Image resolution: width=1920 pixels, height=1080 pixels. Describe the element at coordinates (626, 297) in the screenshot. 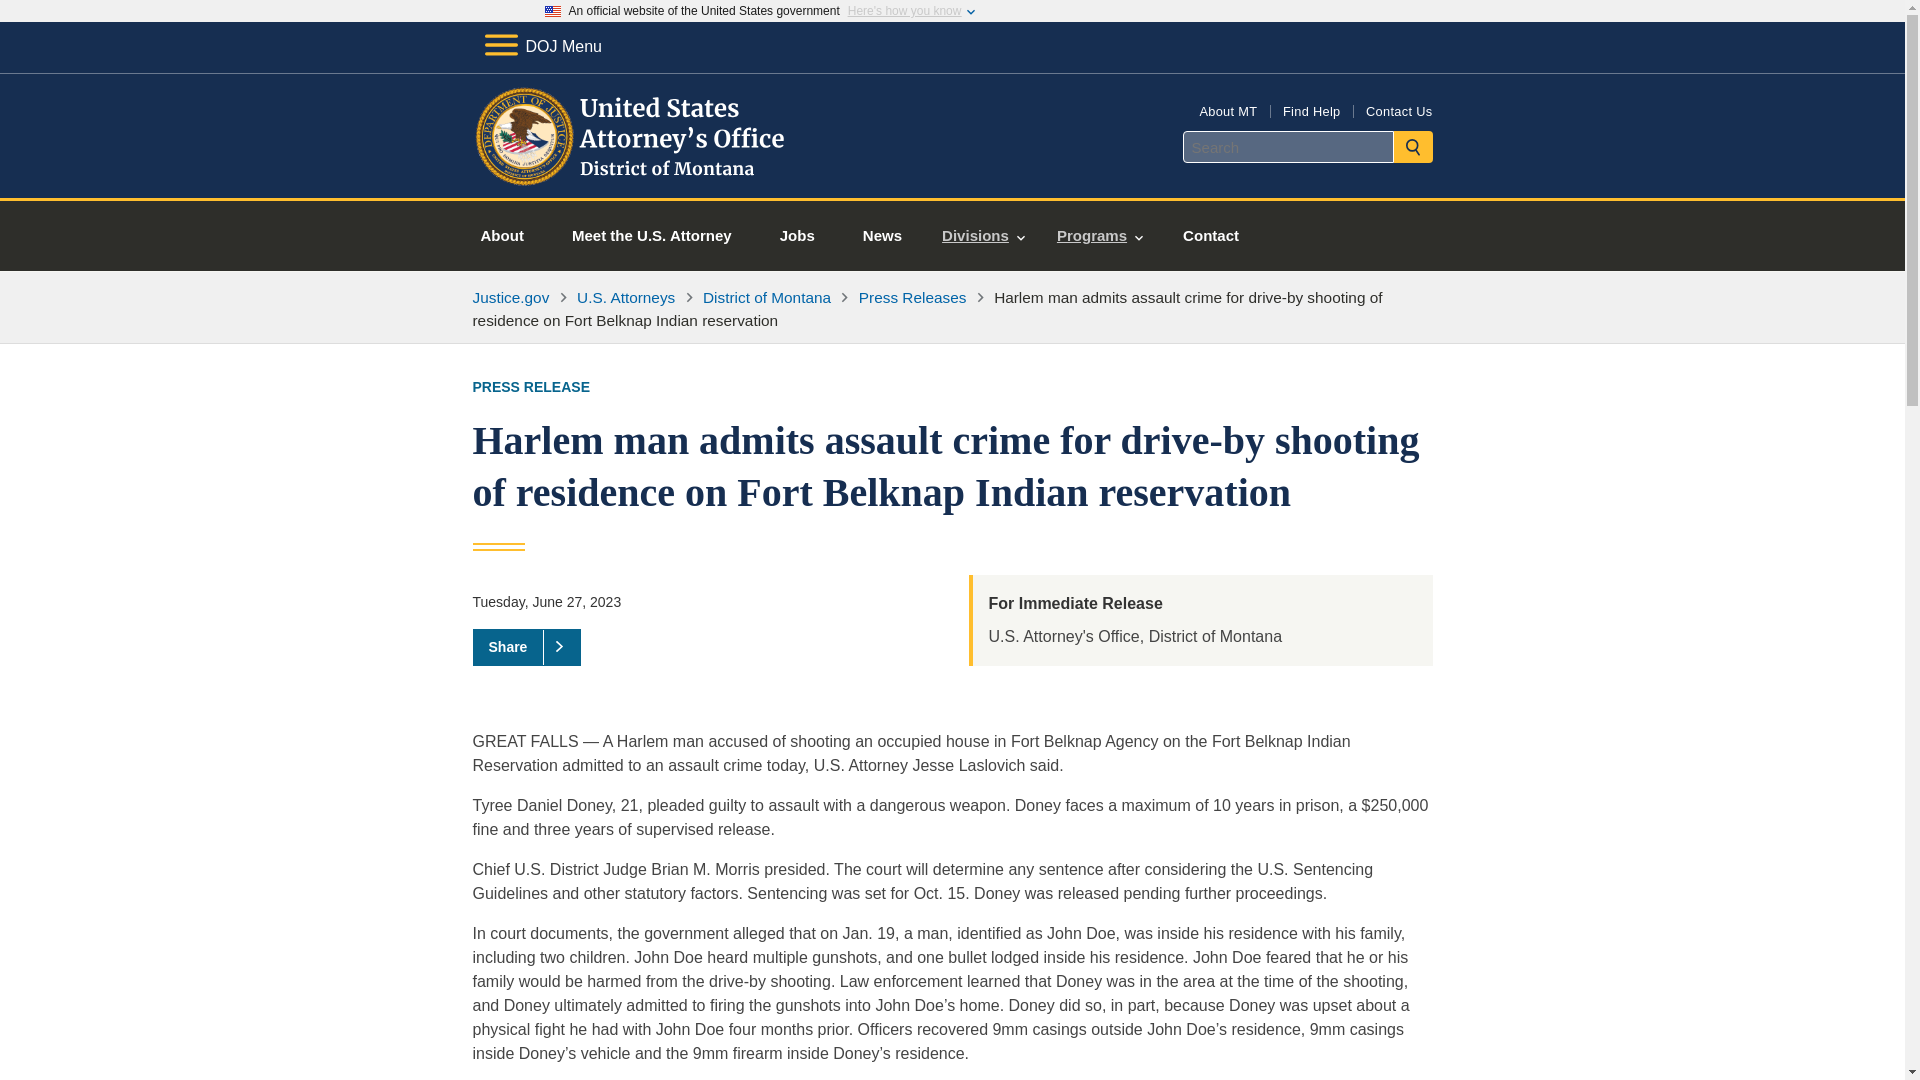

I see `U.S. Attorneys` at that location.